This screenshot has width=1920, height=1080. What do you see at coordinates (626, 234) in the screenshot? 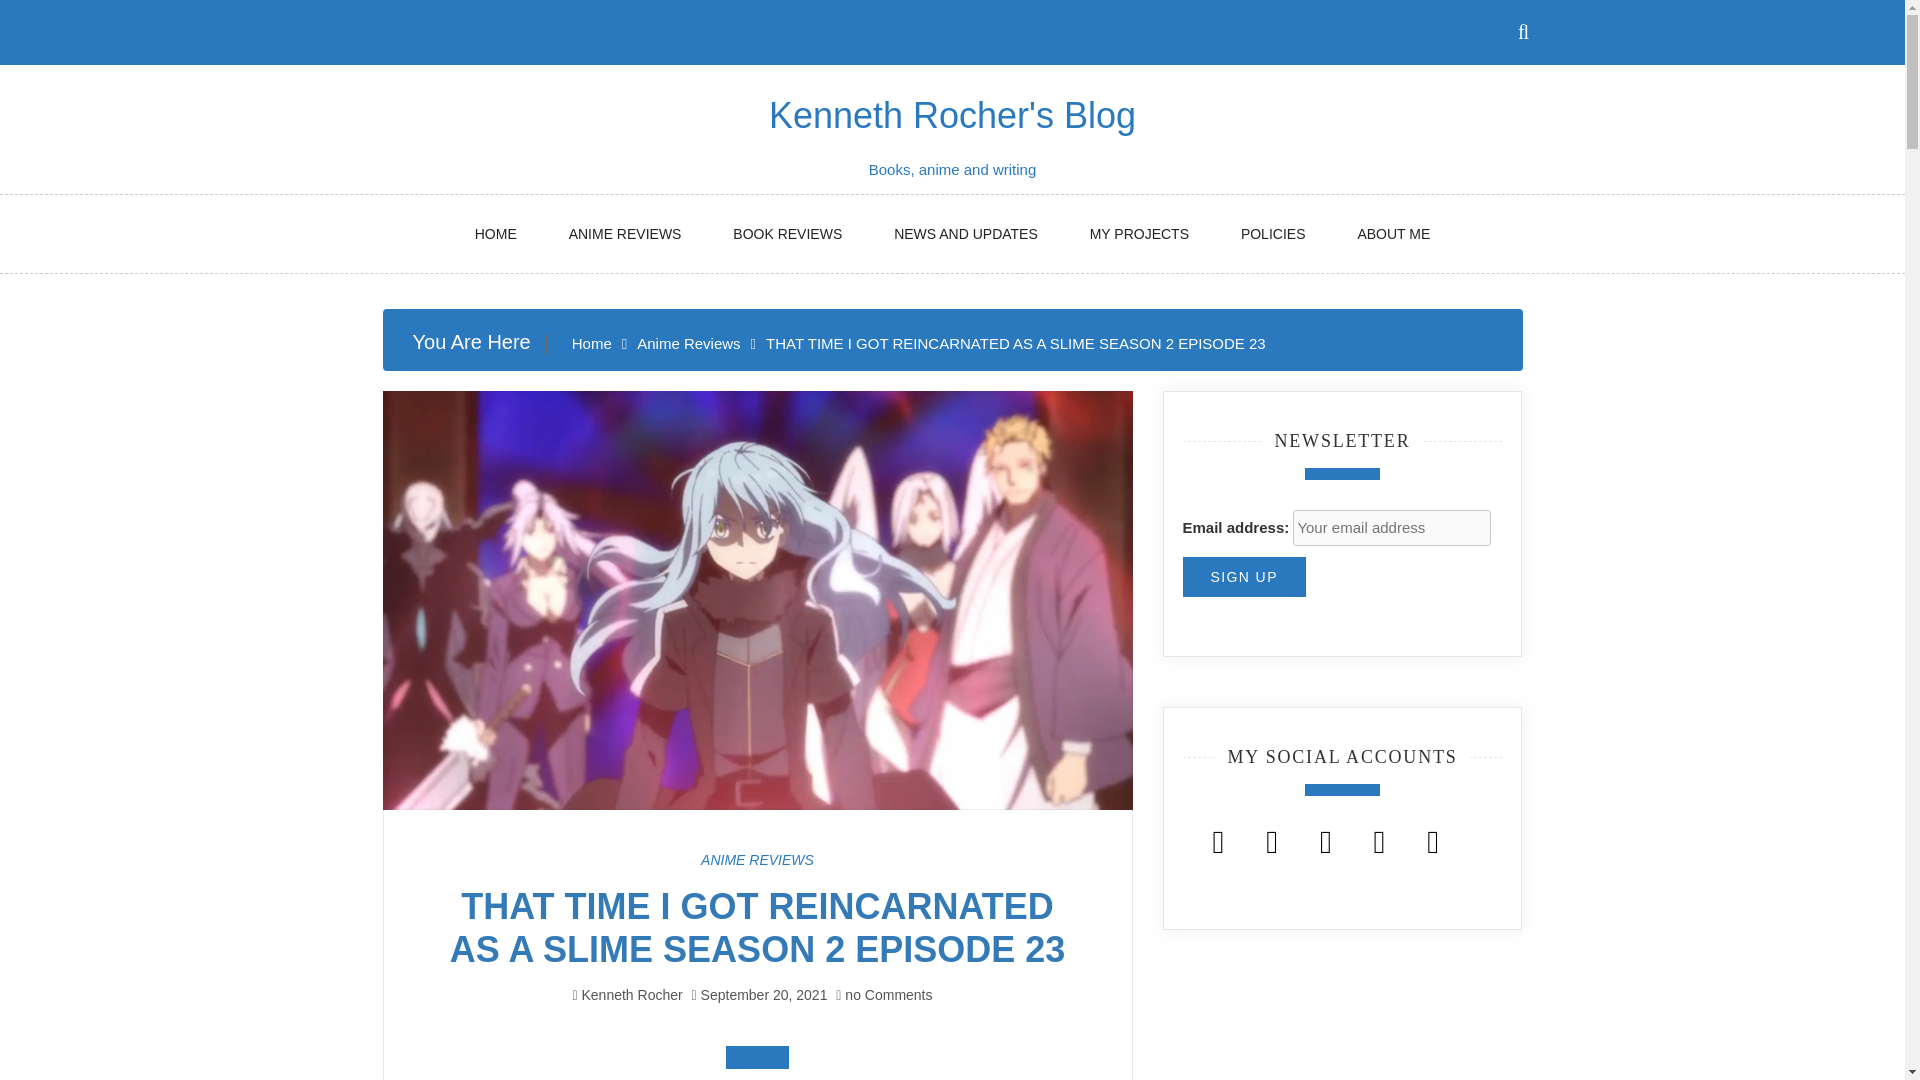
I see `ANIME REVIEWS` at bounding box center [626, 234].